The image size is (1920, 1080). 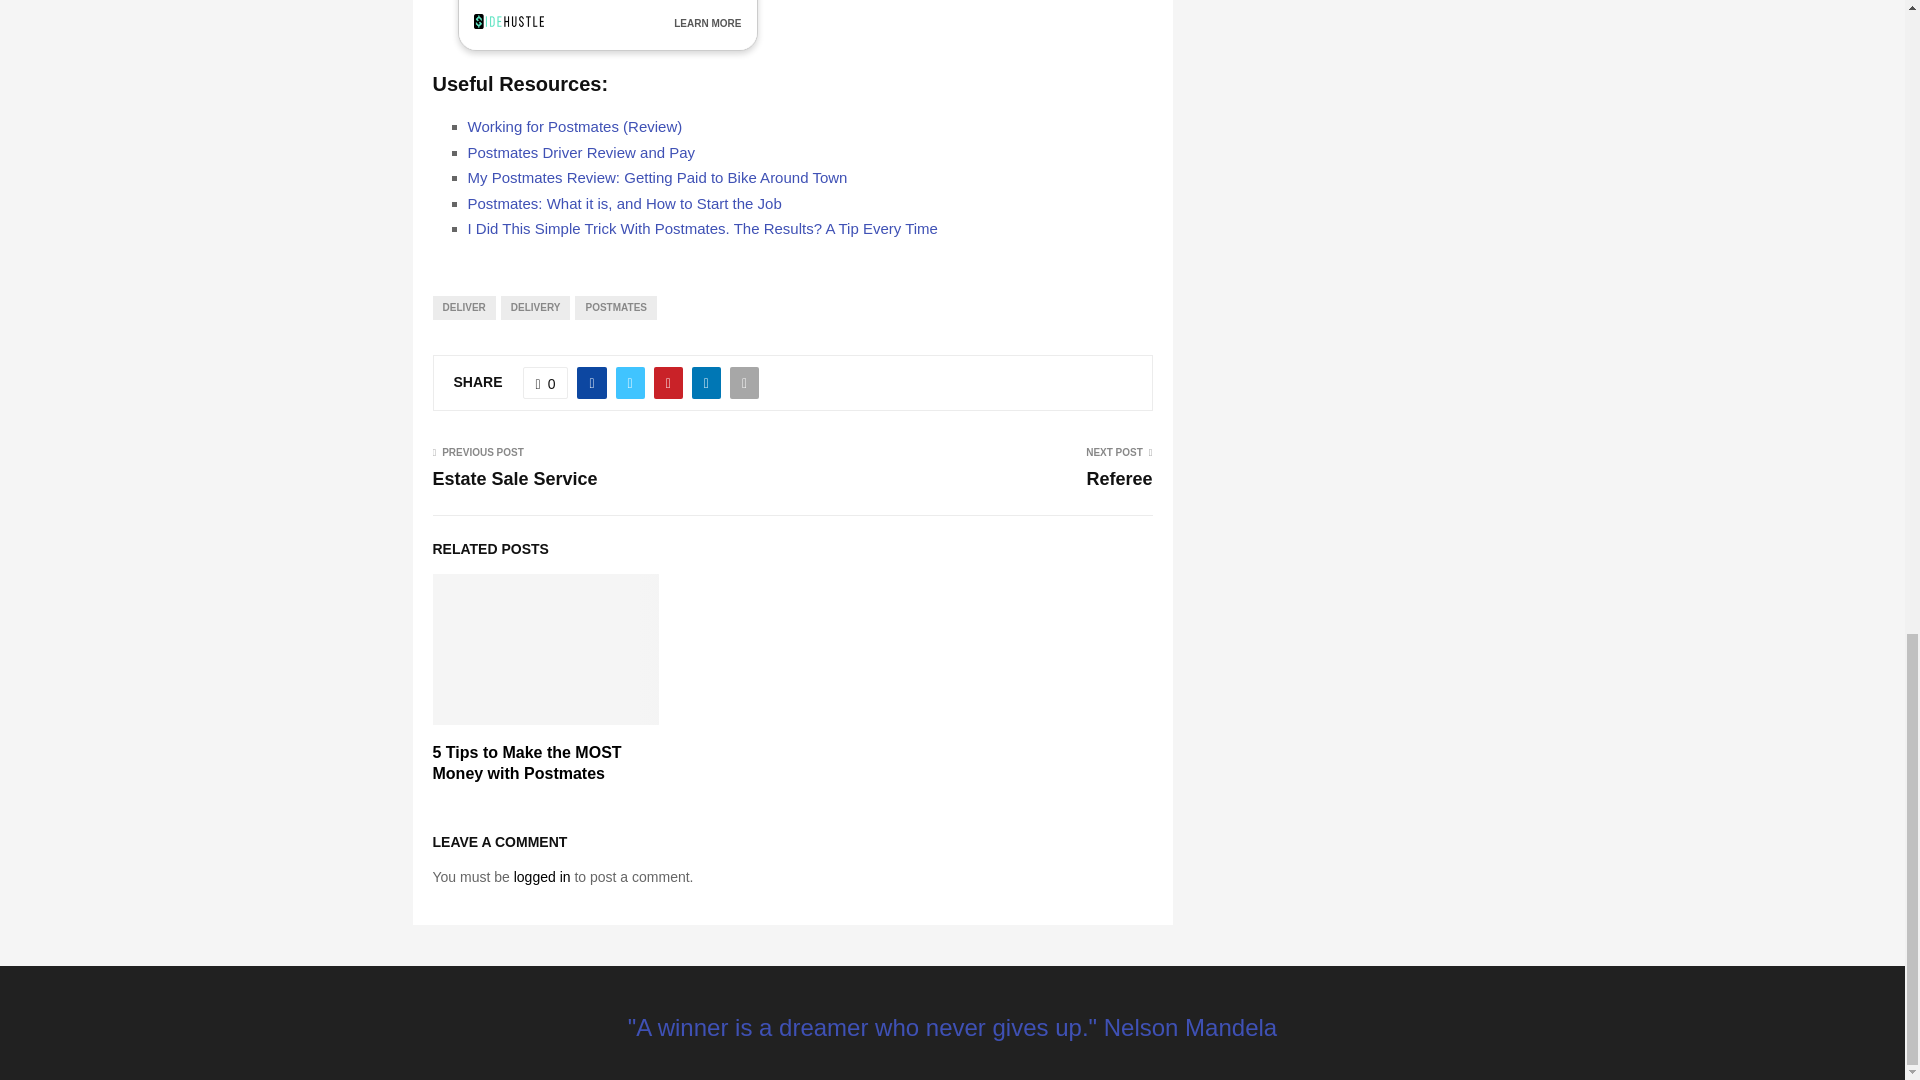 I want to click on POSTMATES, so click(x=615, y=307).